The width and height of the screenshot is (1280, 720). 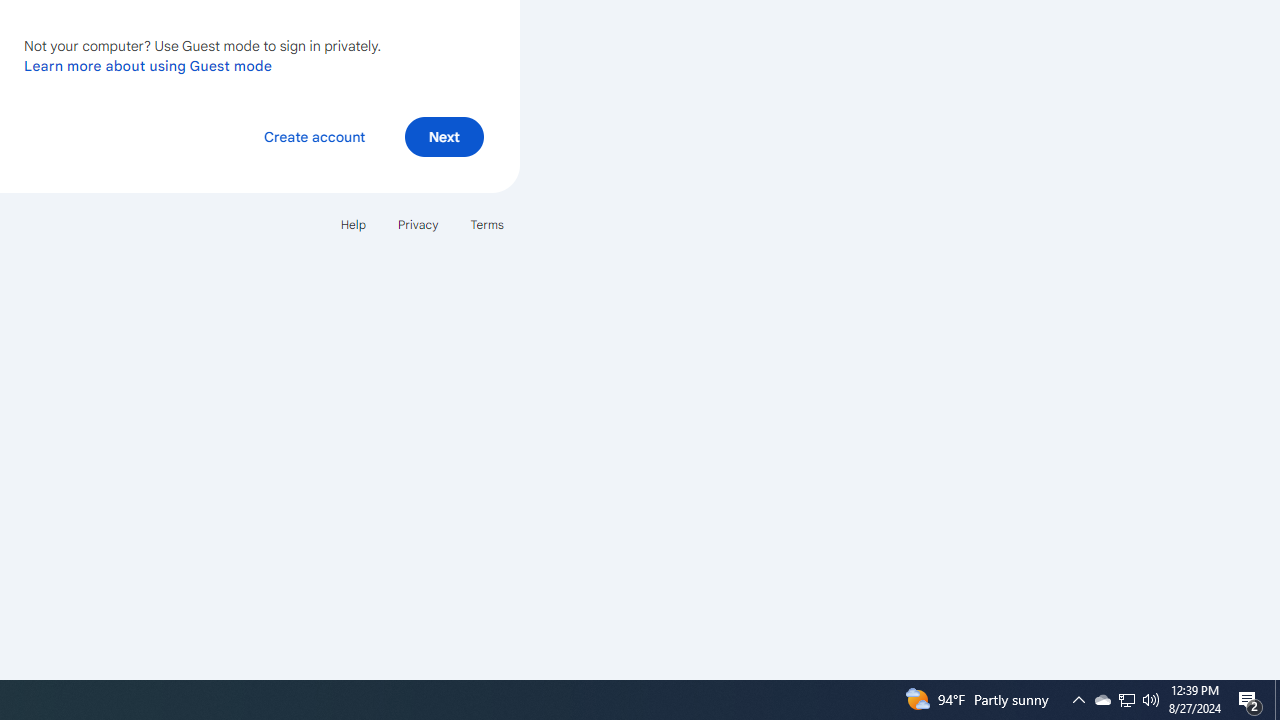 I want to click on Learn more about using Guest mode, so click(x=148, y=65).